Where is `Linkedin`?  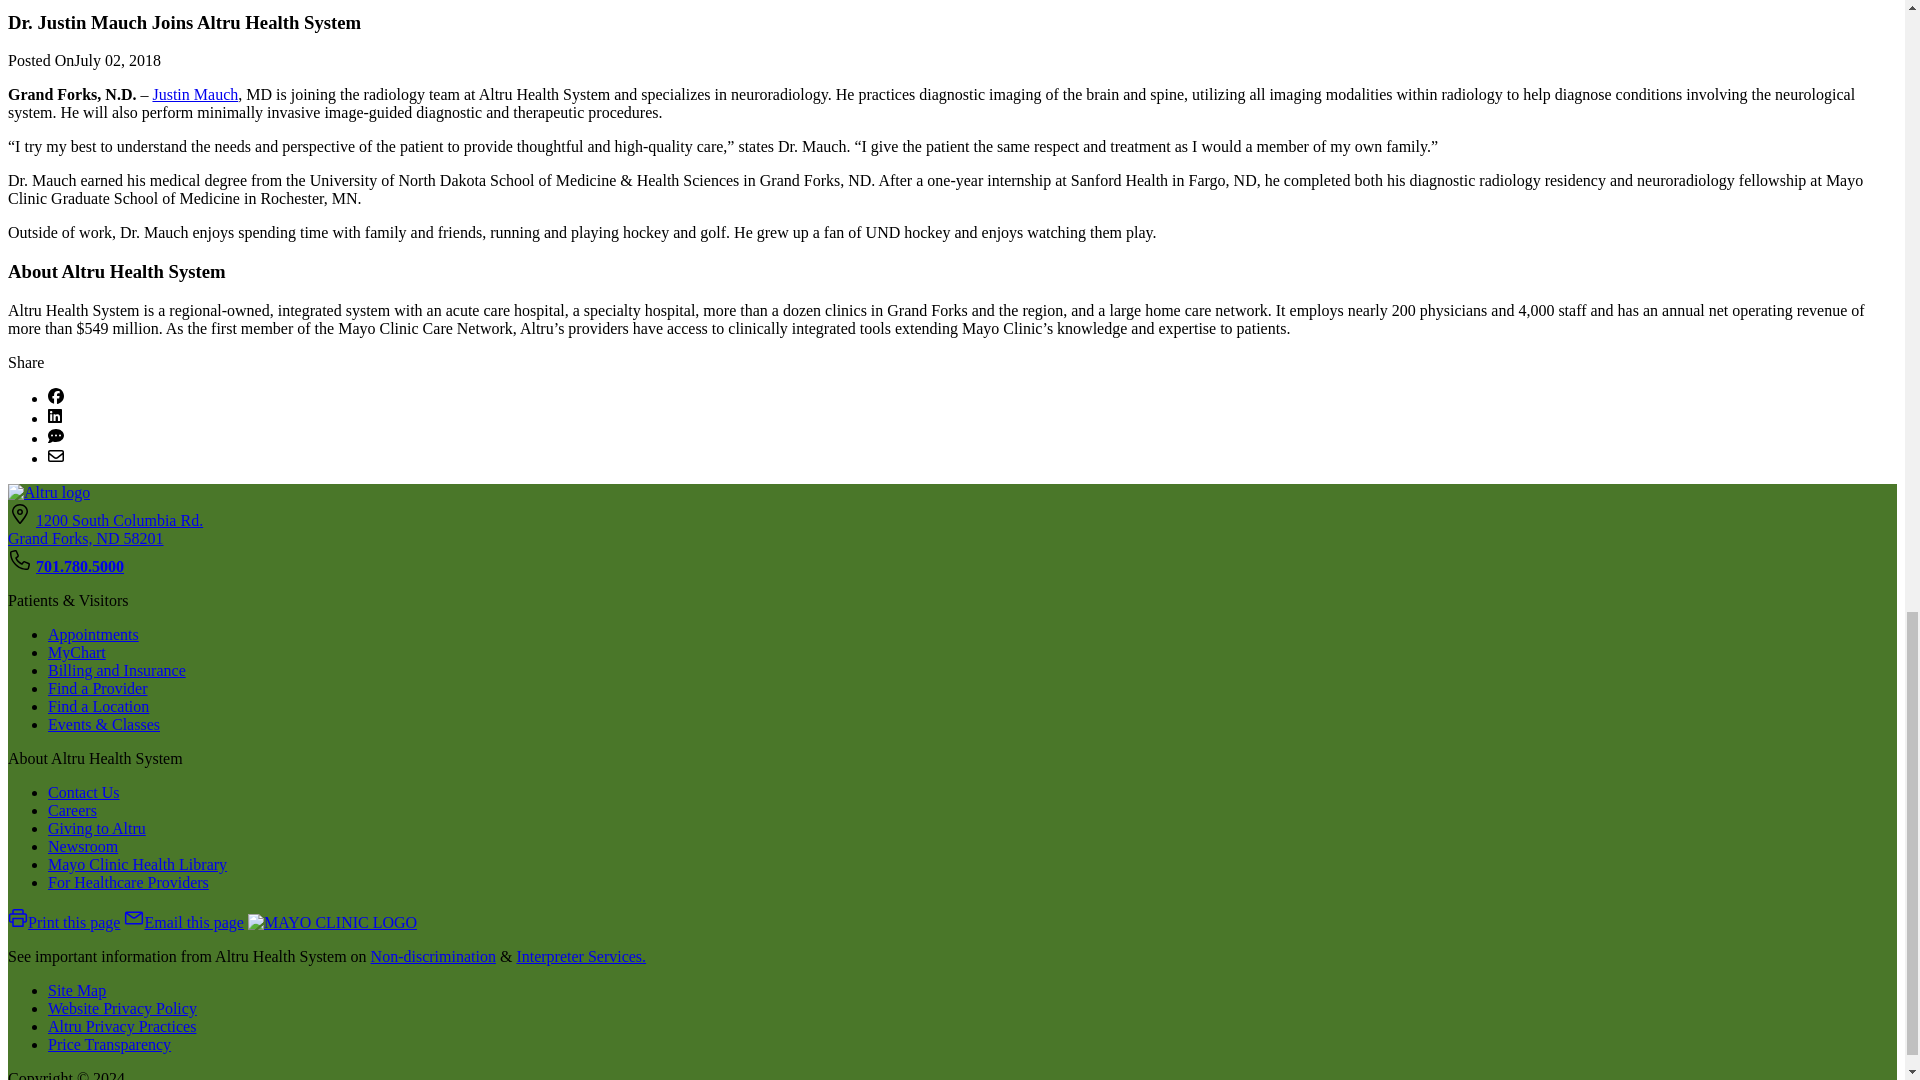
Linkedin is located at coordinates (54, 418).